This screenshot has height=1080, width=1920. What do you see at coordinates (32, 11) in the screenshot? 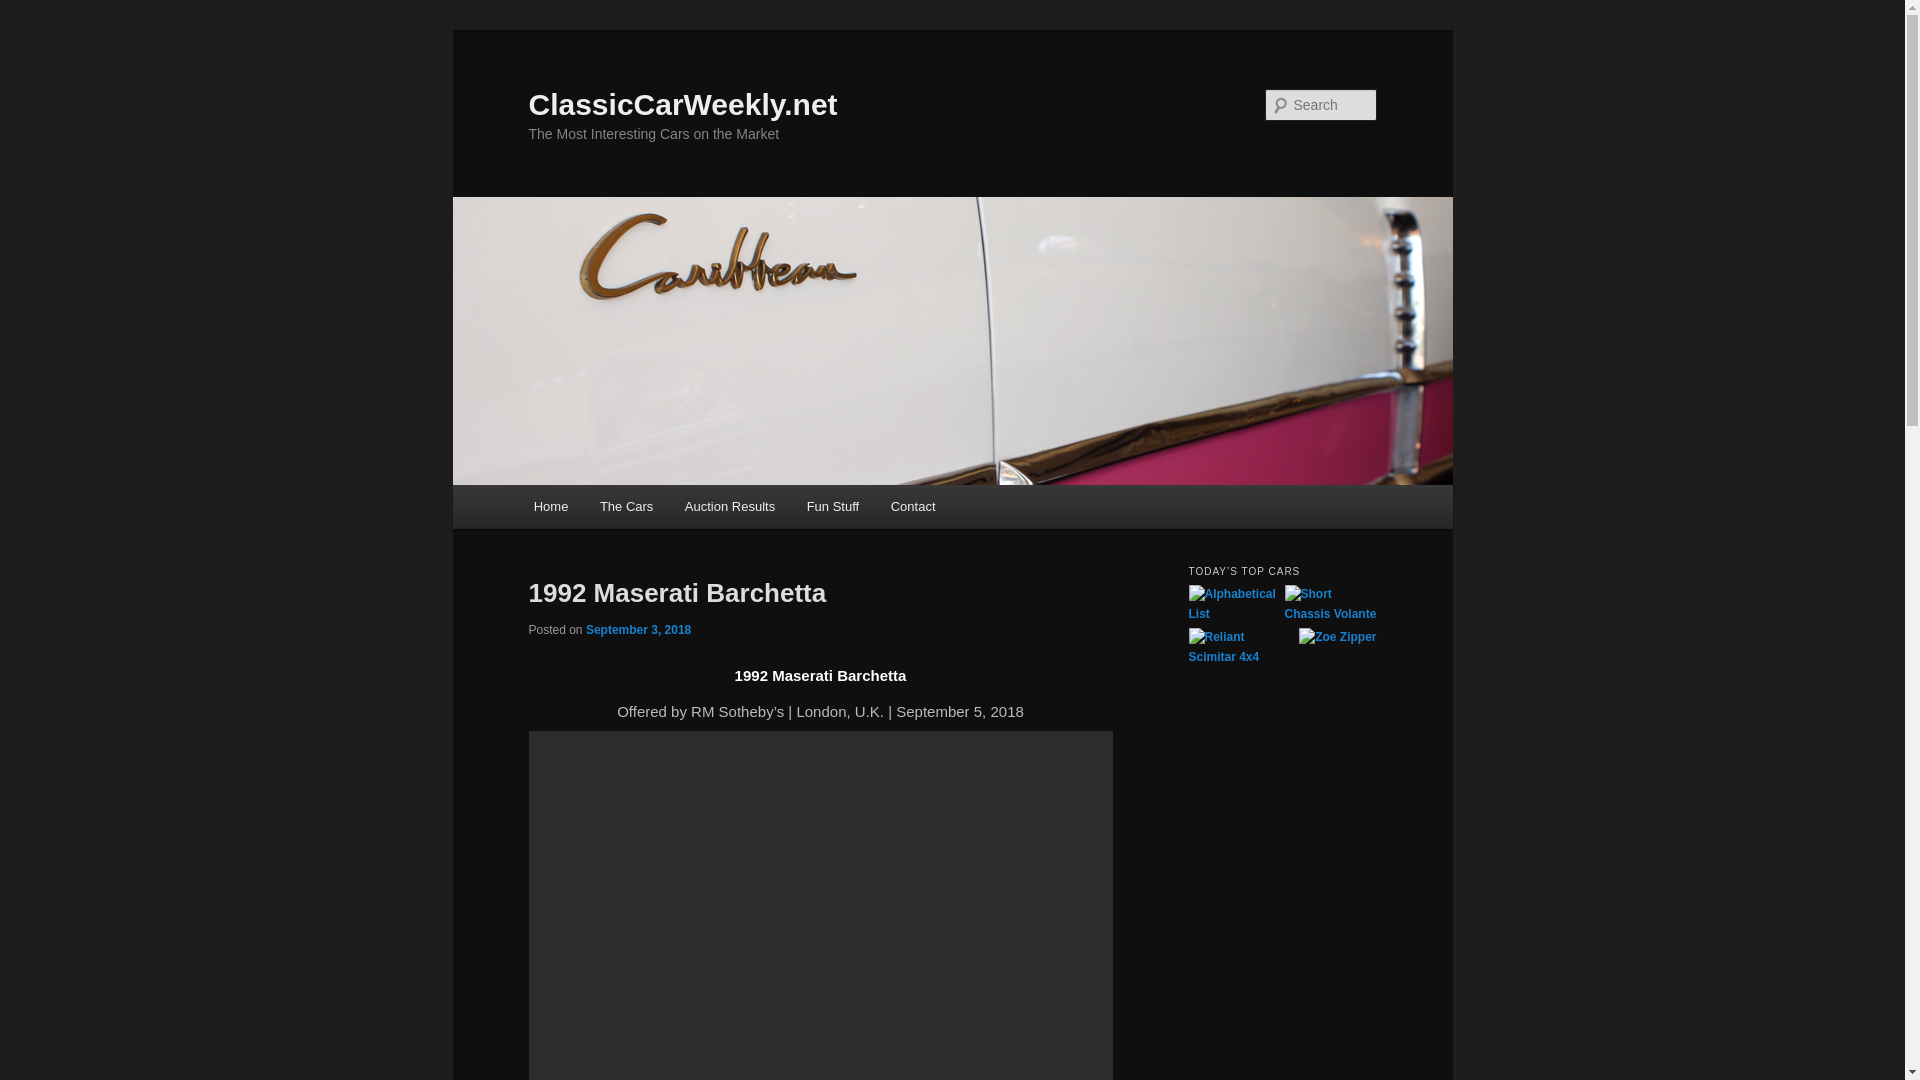
I see `Search` at bounding box center [32, 11].